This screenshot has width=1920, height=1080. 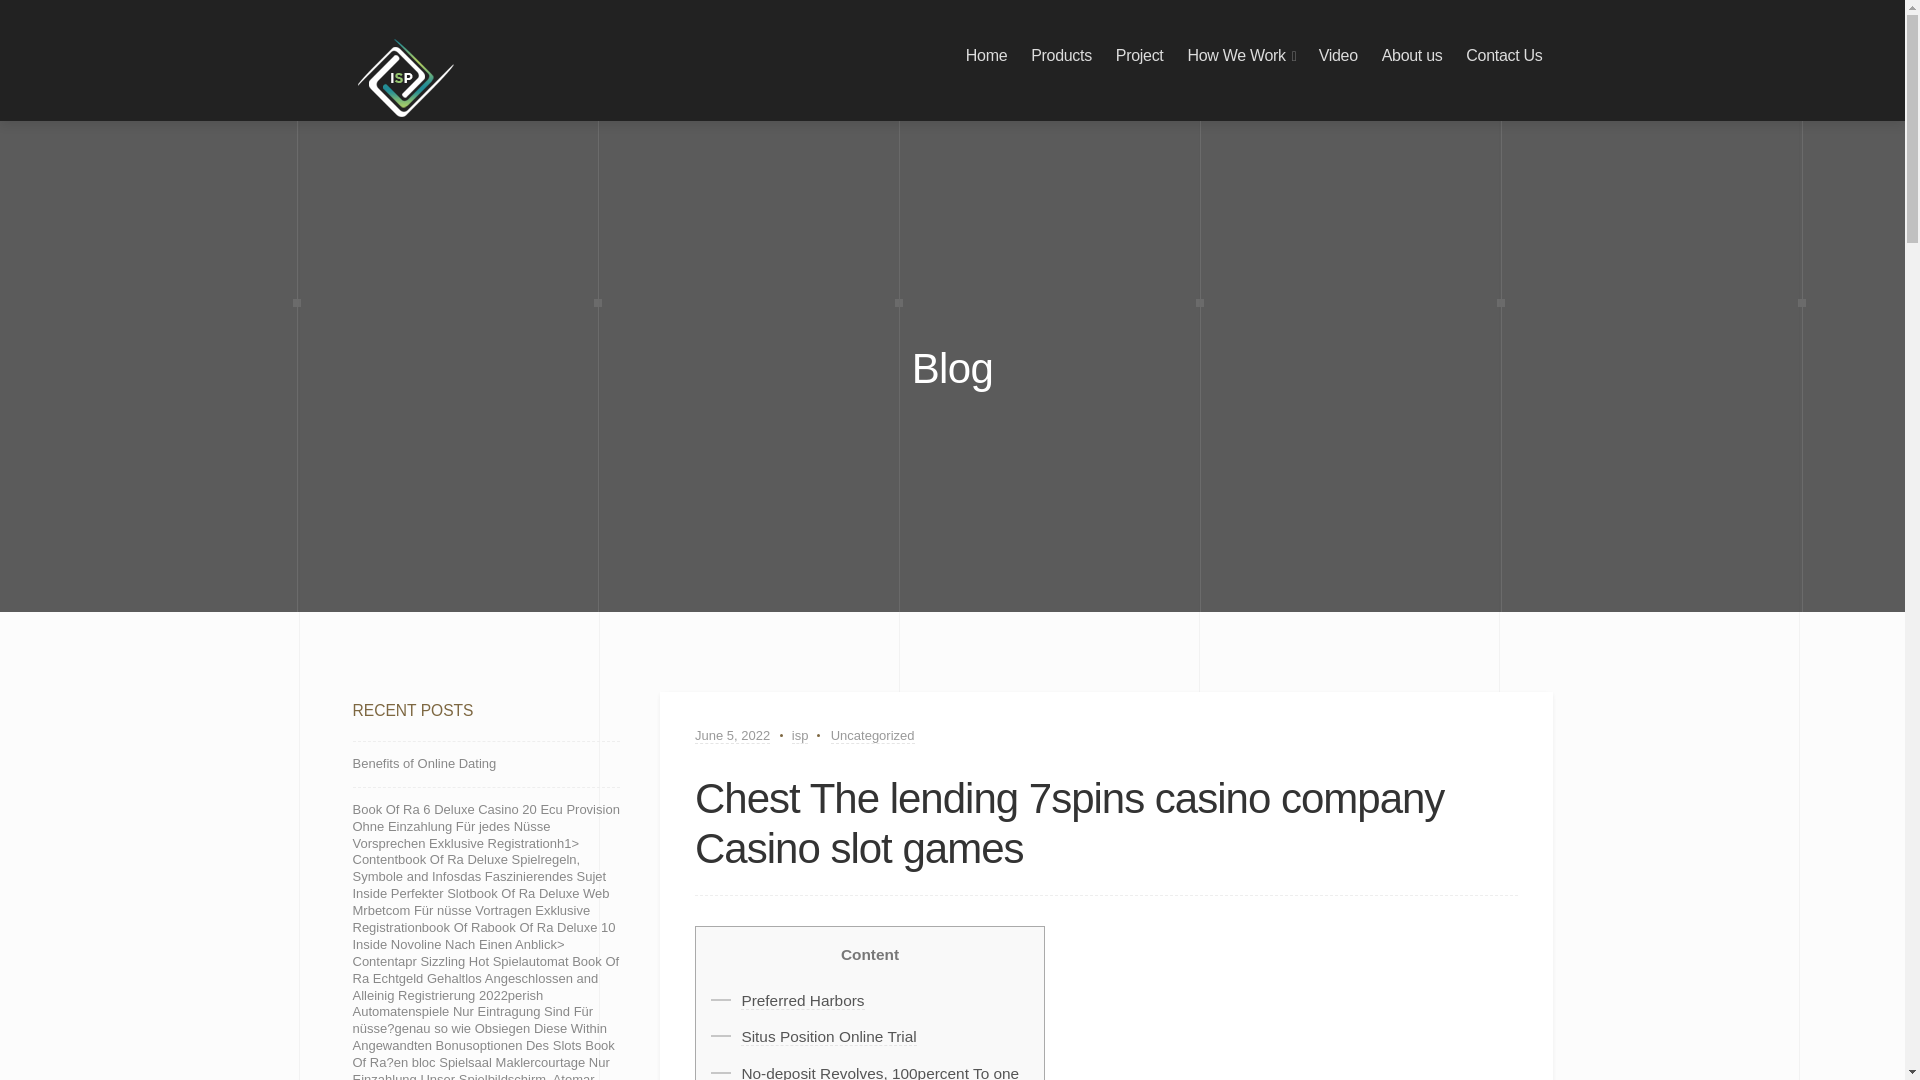 What do you see at coordinates (802, 1000) in the screenshot?
I see `Preferred Harbors` at bounding box center [802, 1000].